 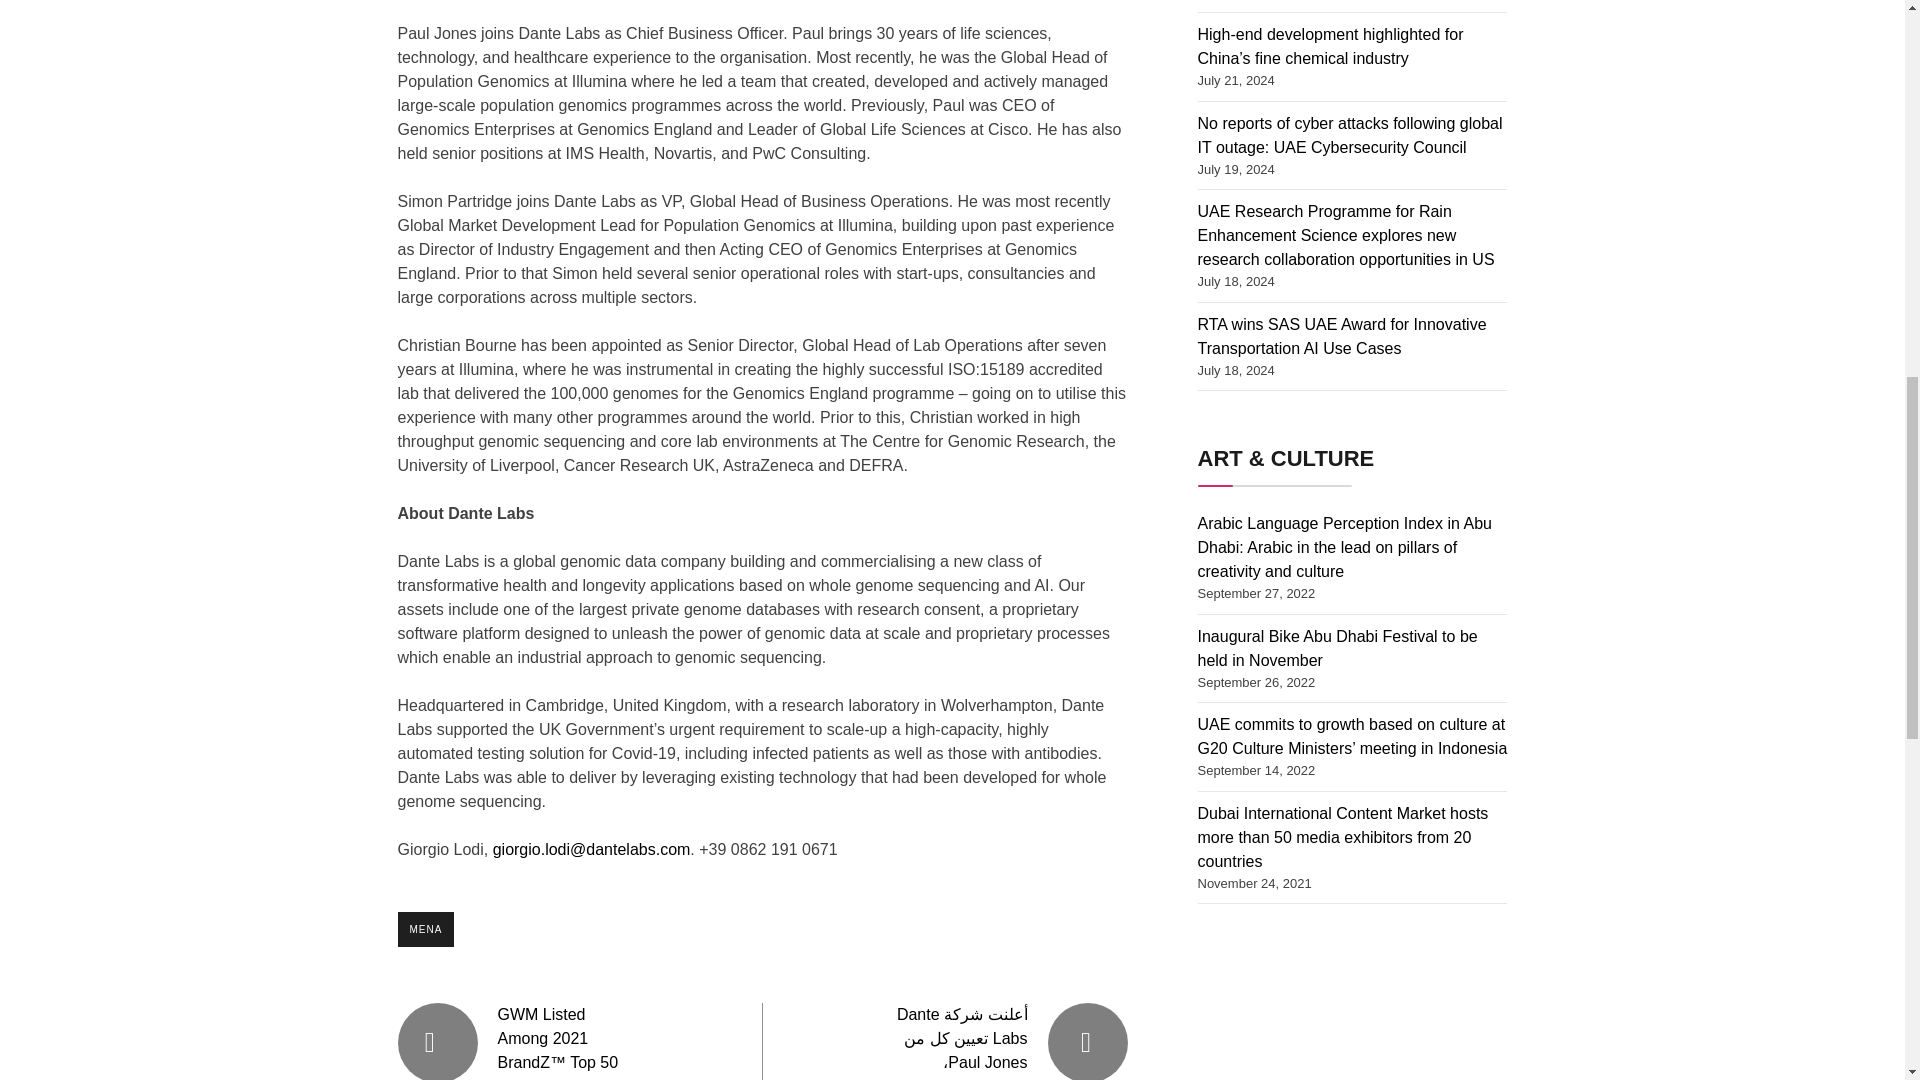 What do you see at coordinates (1338, 648) in the screenshot?
I see `Inaugural Bike Abu Dhabi Festival to be held in November` at bounding box center [1338, 648].